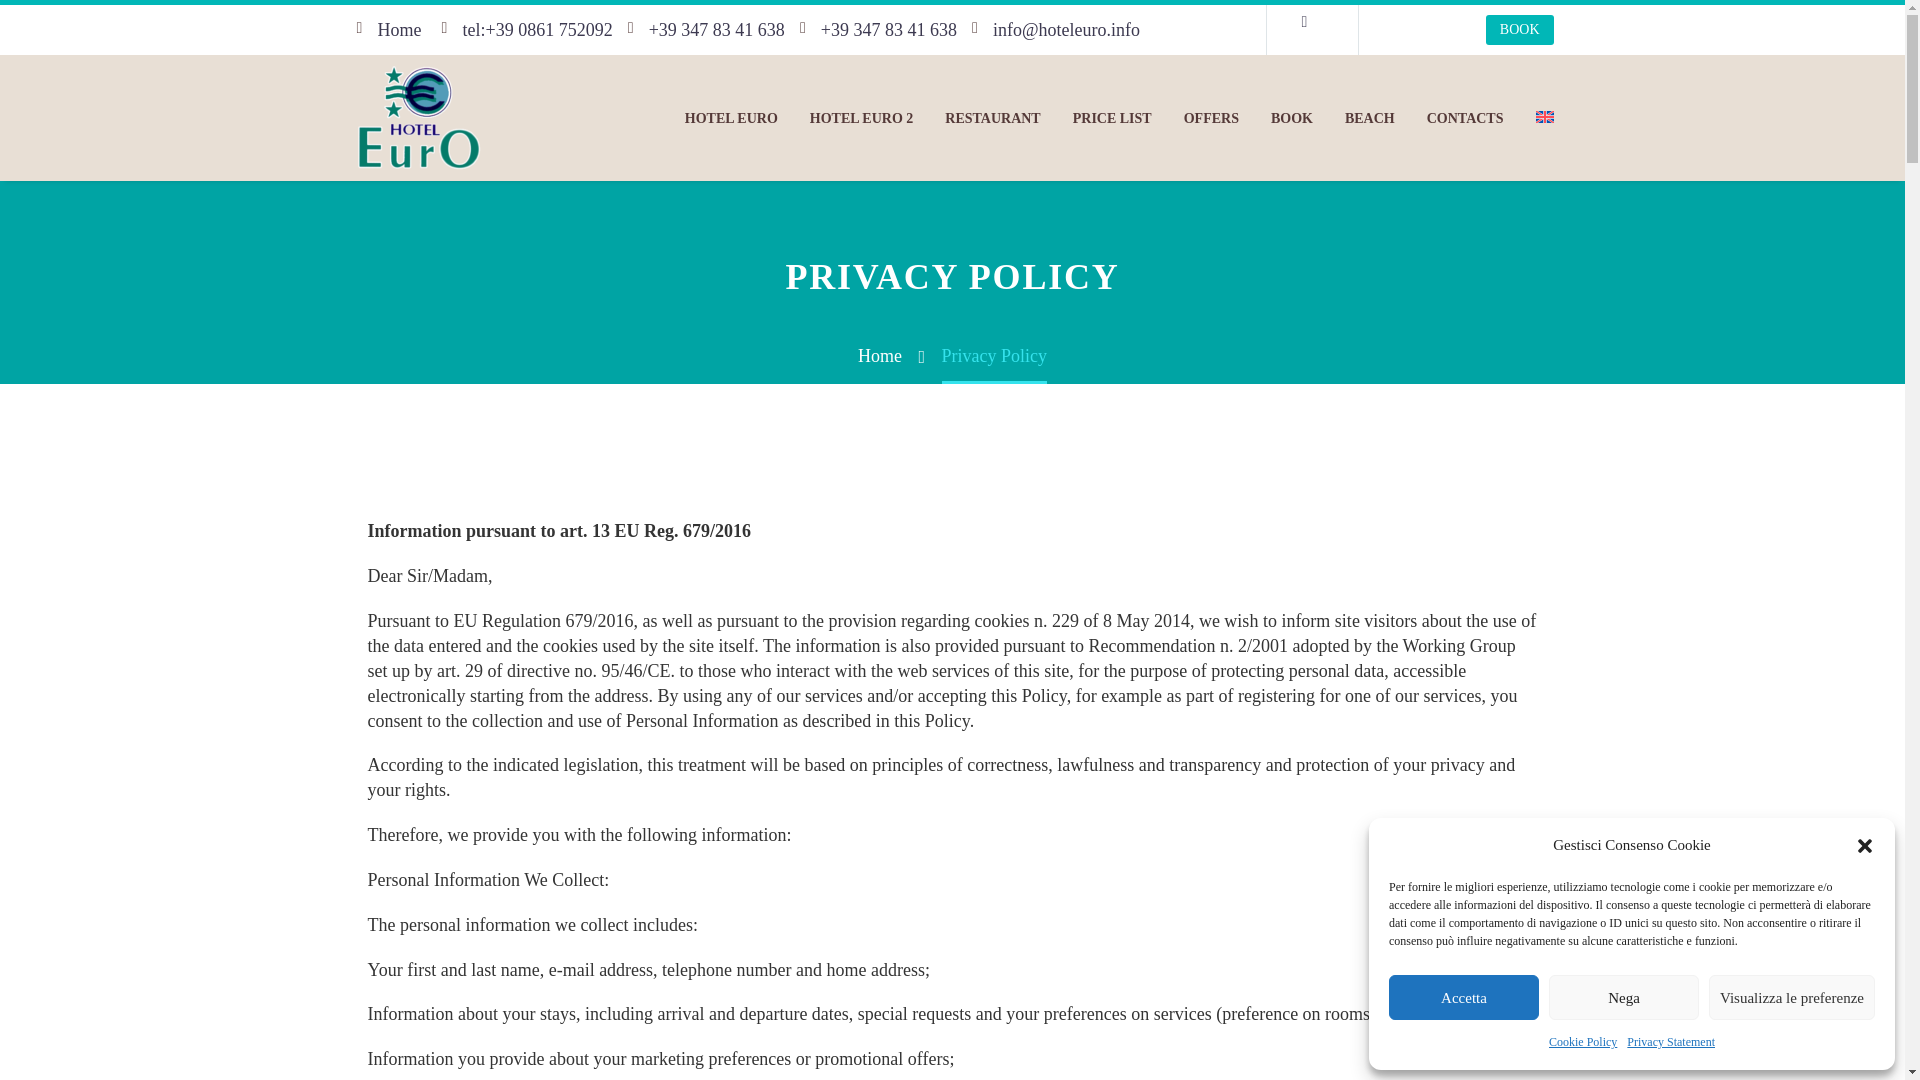  What do you see at coordinates (1582, 1042) in the screenshot?
I see `Cookie Policy` at bounding box center [1582, 1042].